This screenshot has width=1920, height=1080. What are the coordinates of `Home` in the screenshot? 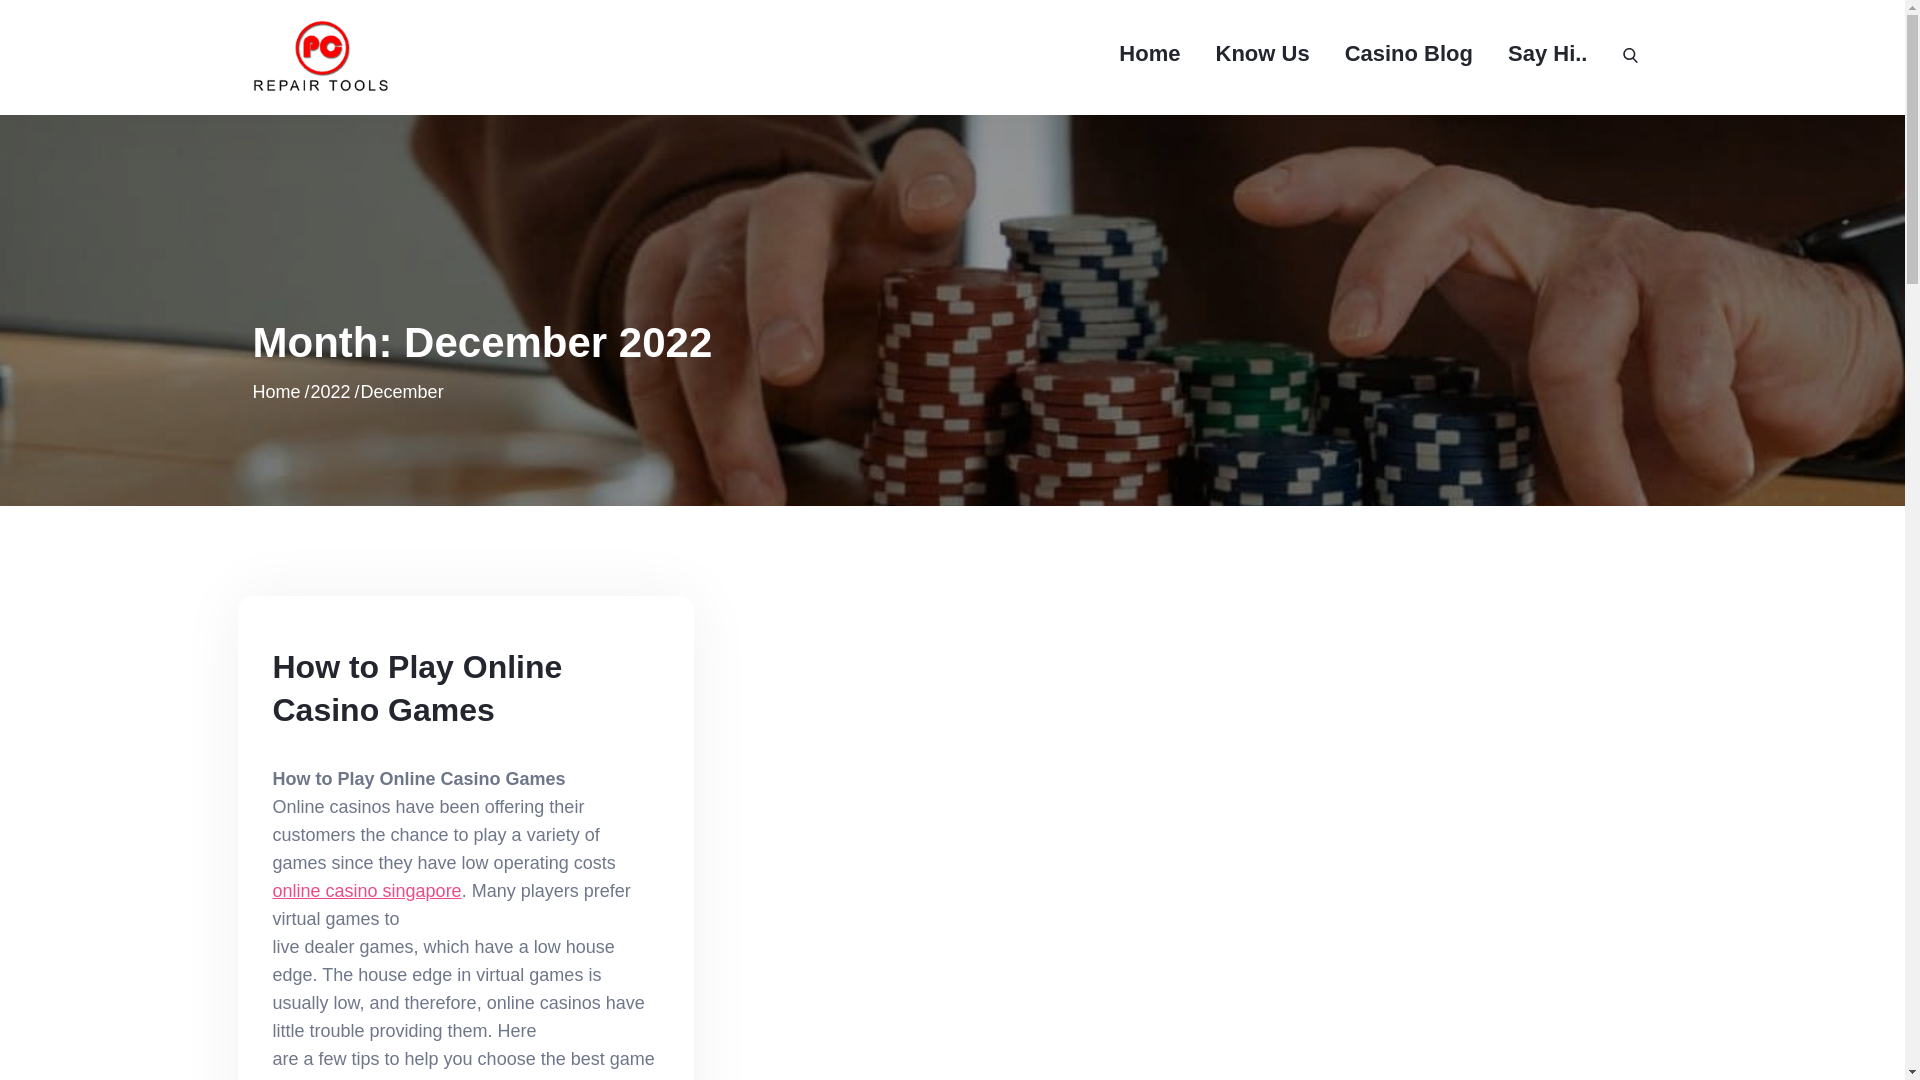 It's located at (275, 392).